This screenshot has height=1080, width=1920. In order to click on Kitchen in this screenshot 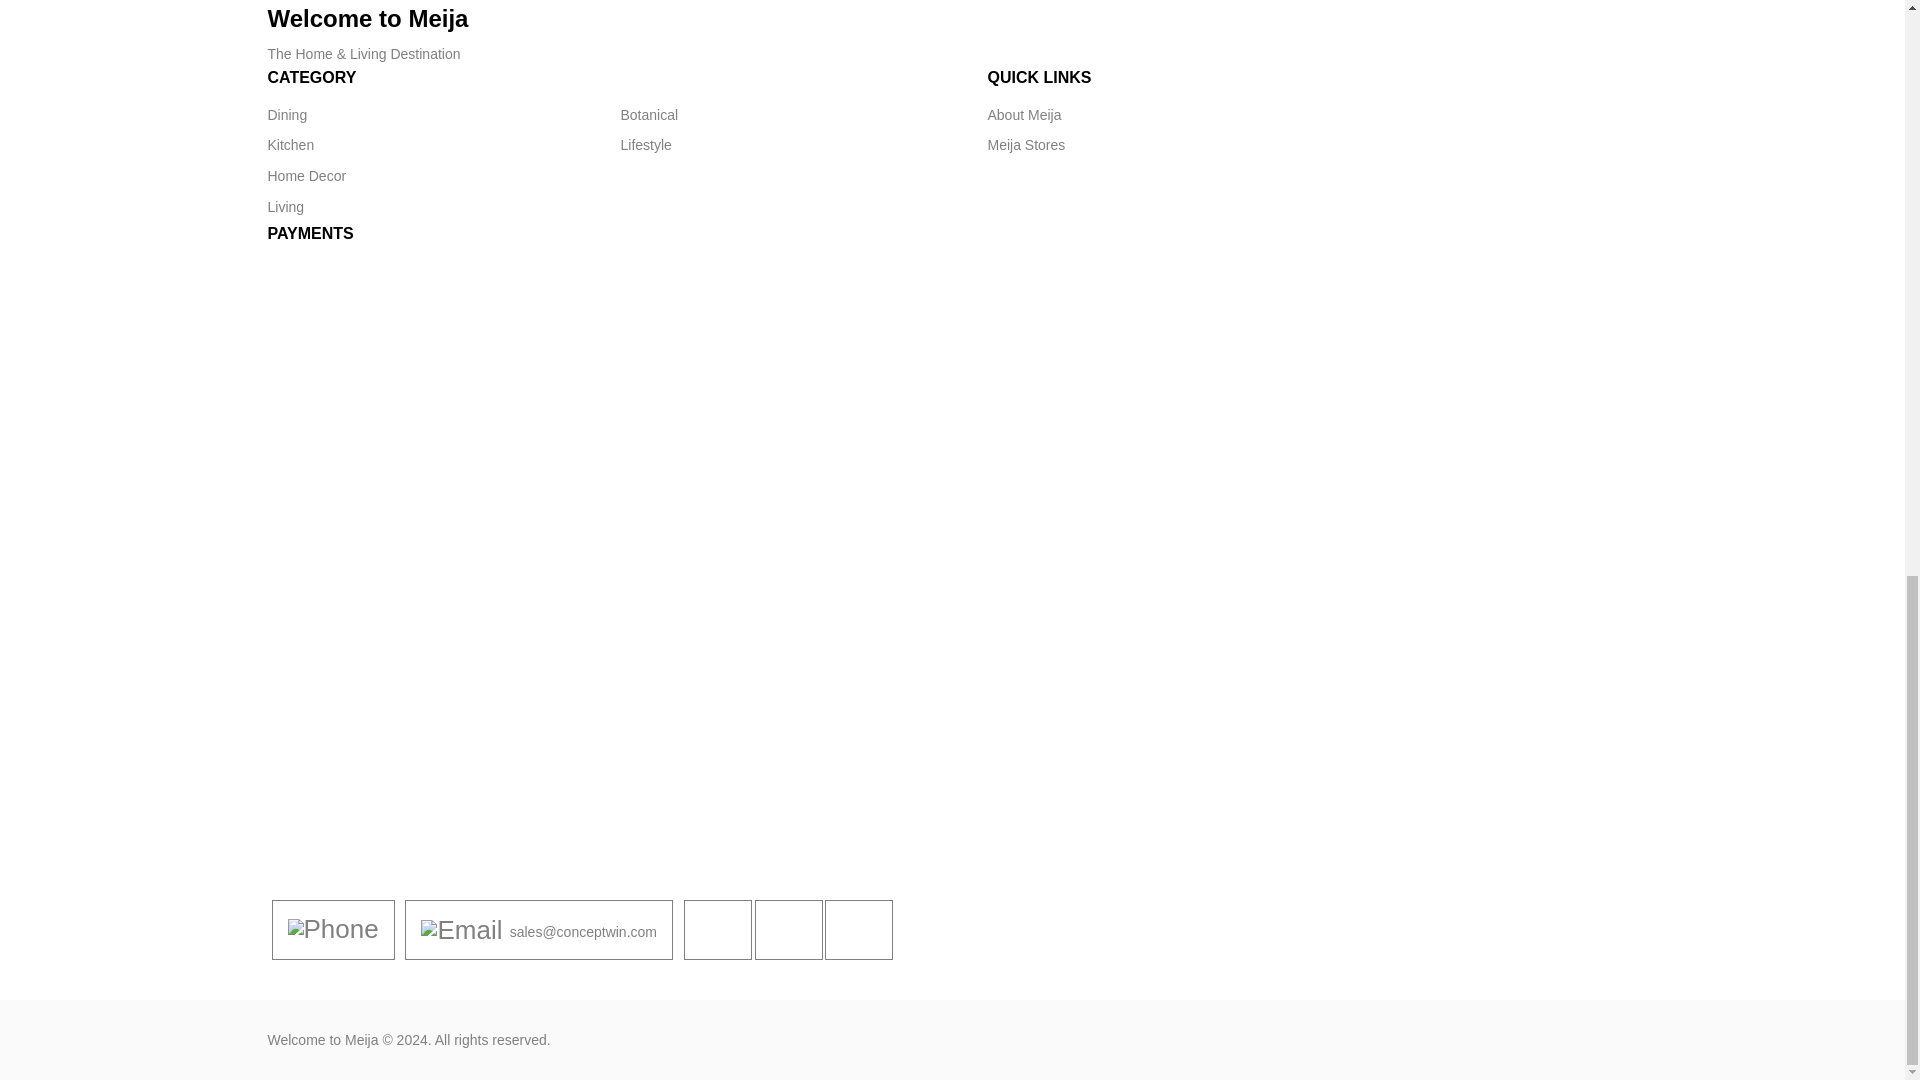, I will do `click(291, 144)`.